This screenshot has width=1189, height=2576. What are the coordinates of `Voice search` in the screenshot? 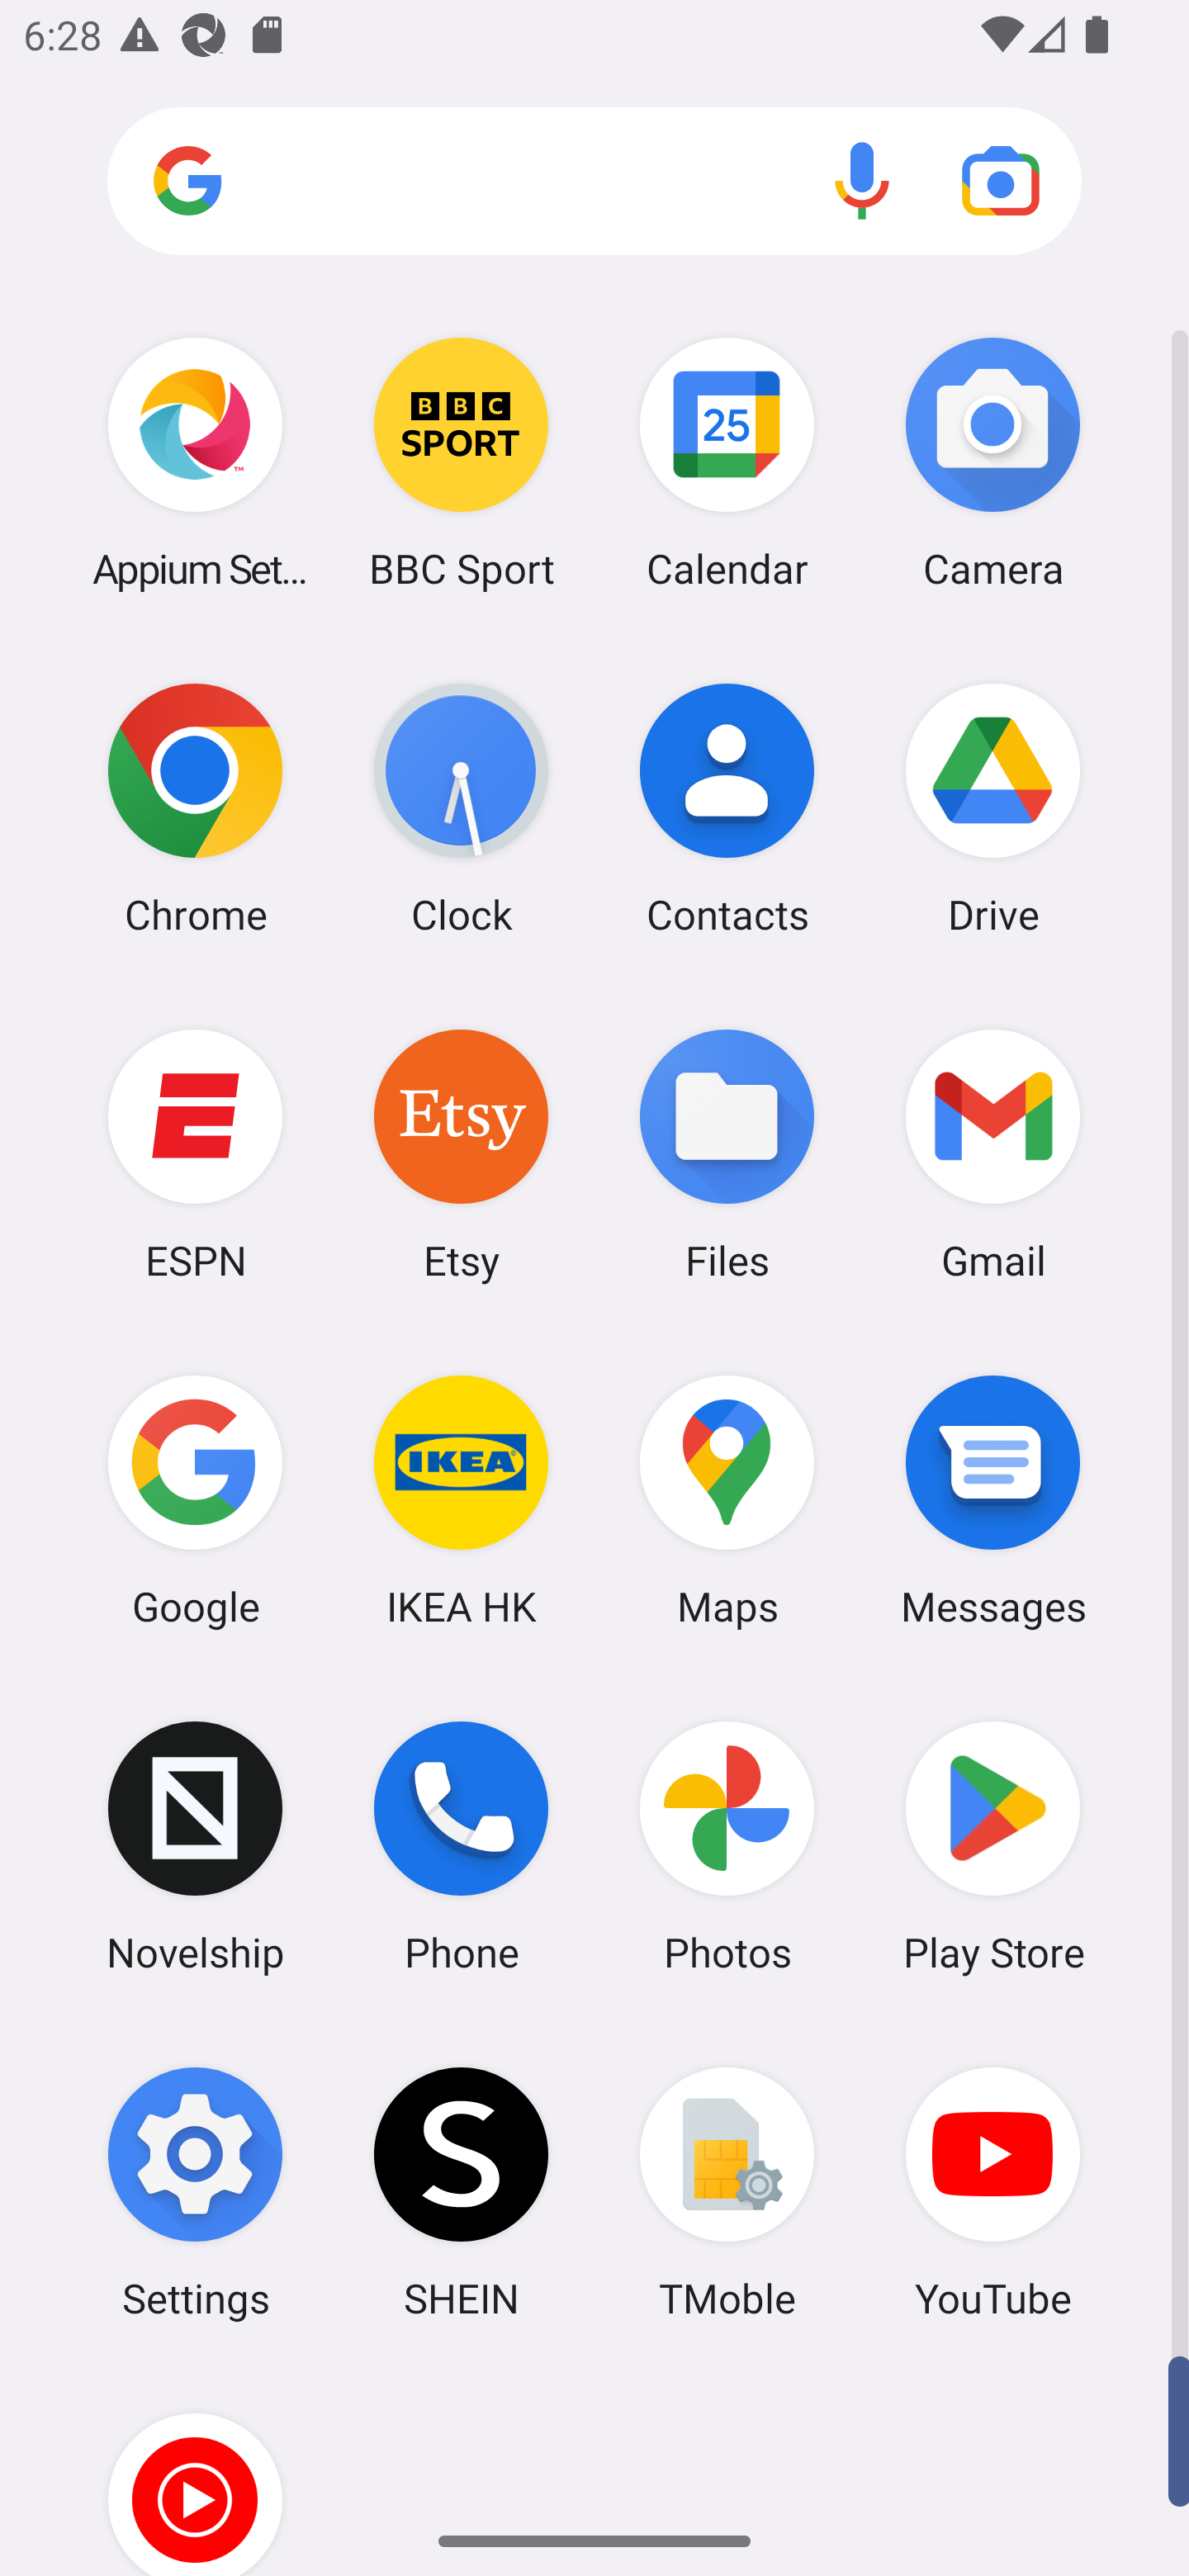 It's located at (862, 180).